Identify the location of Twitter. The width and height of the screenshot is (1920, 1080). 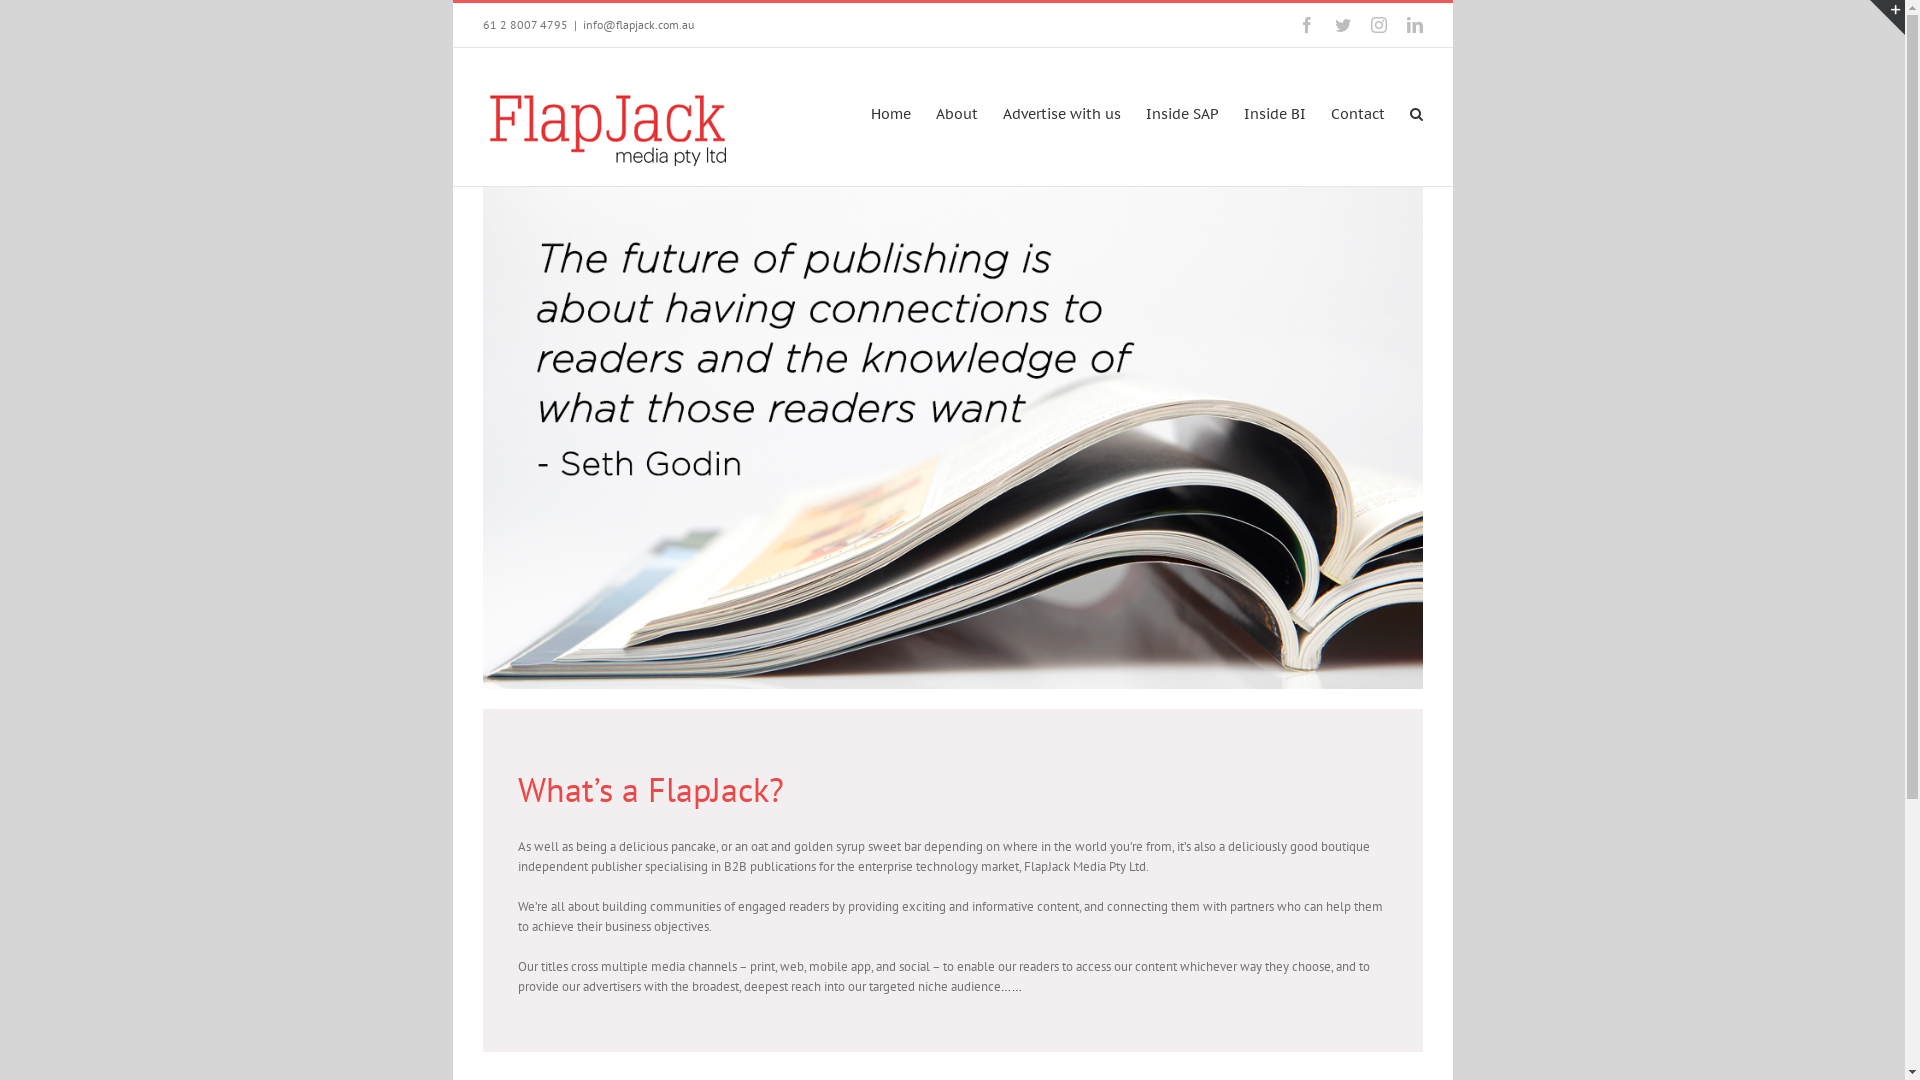
(1342, 25).